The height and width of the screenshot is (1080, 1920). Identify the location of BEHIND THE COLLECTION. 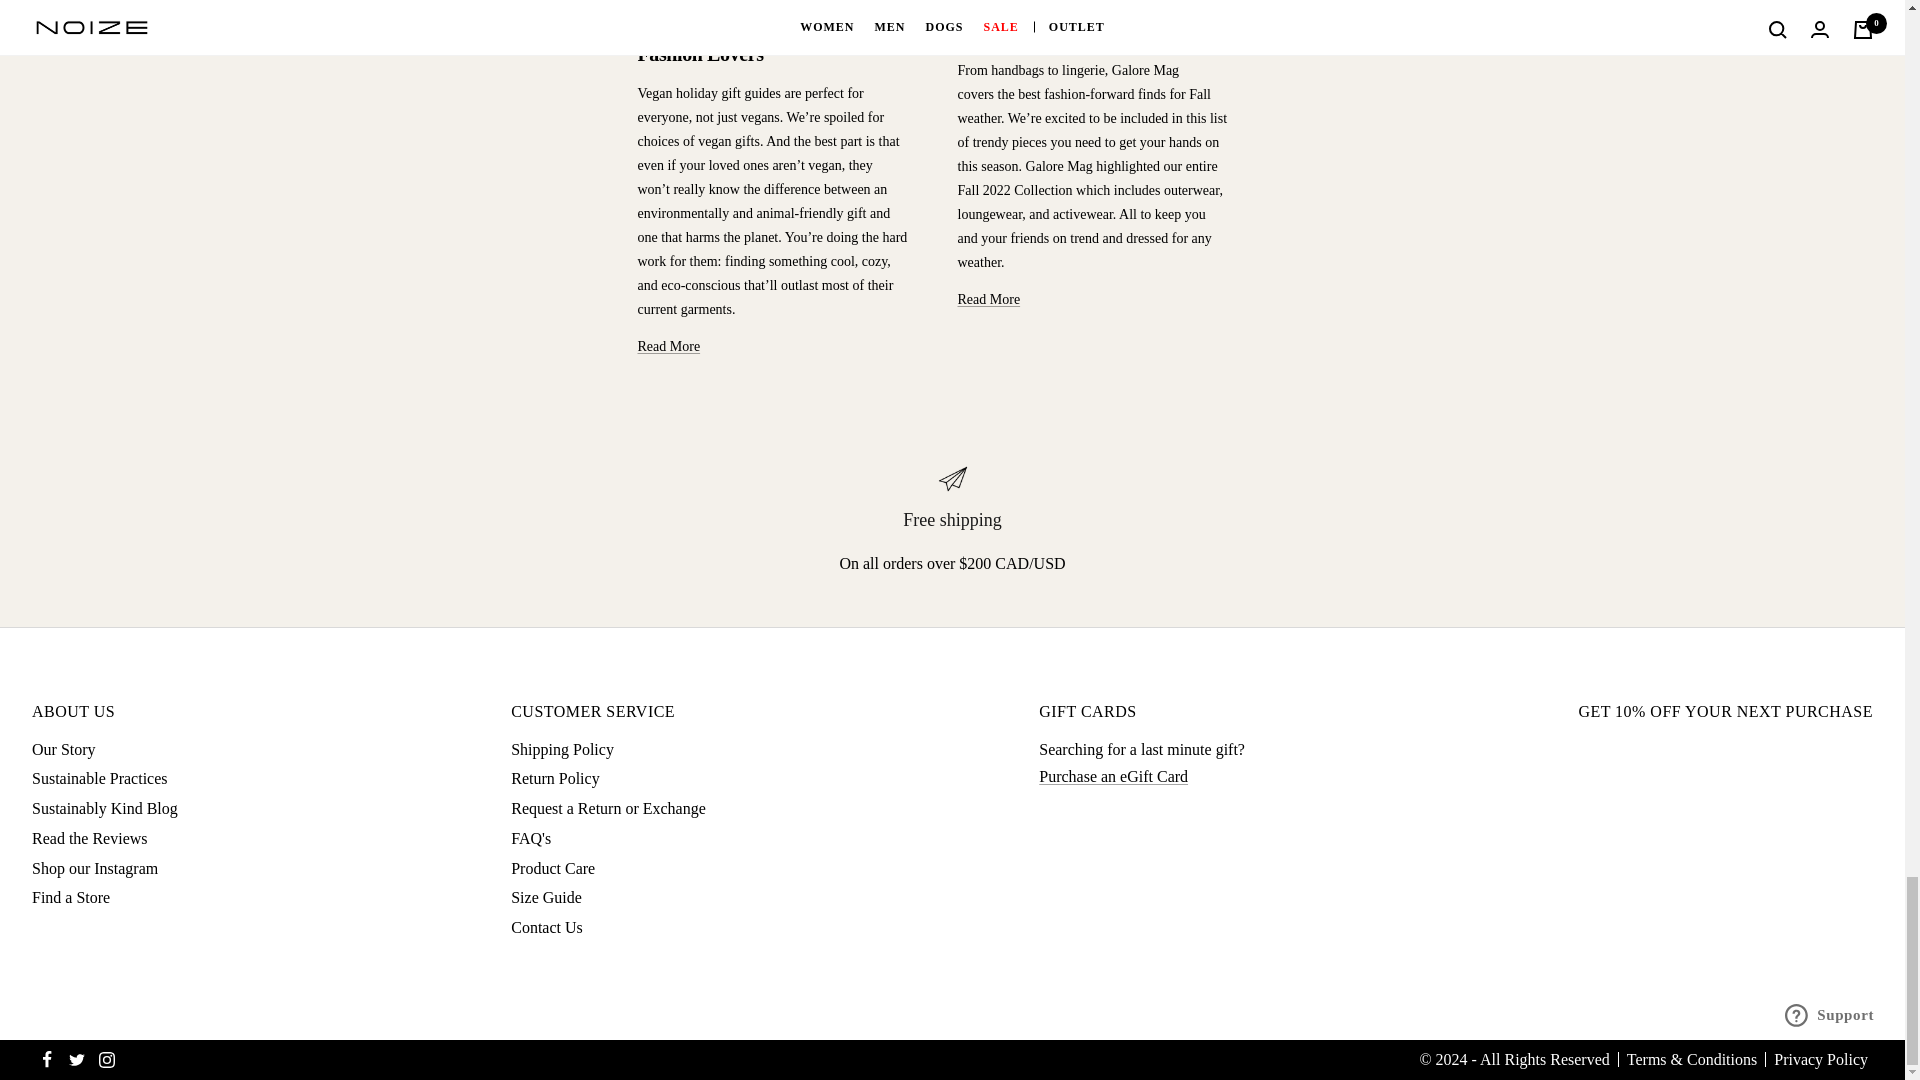
(735, 2).